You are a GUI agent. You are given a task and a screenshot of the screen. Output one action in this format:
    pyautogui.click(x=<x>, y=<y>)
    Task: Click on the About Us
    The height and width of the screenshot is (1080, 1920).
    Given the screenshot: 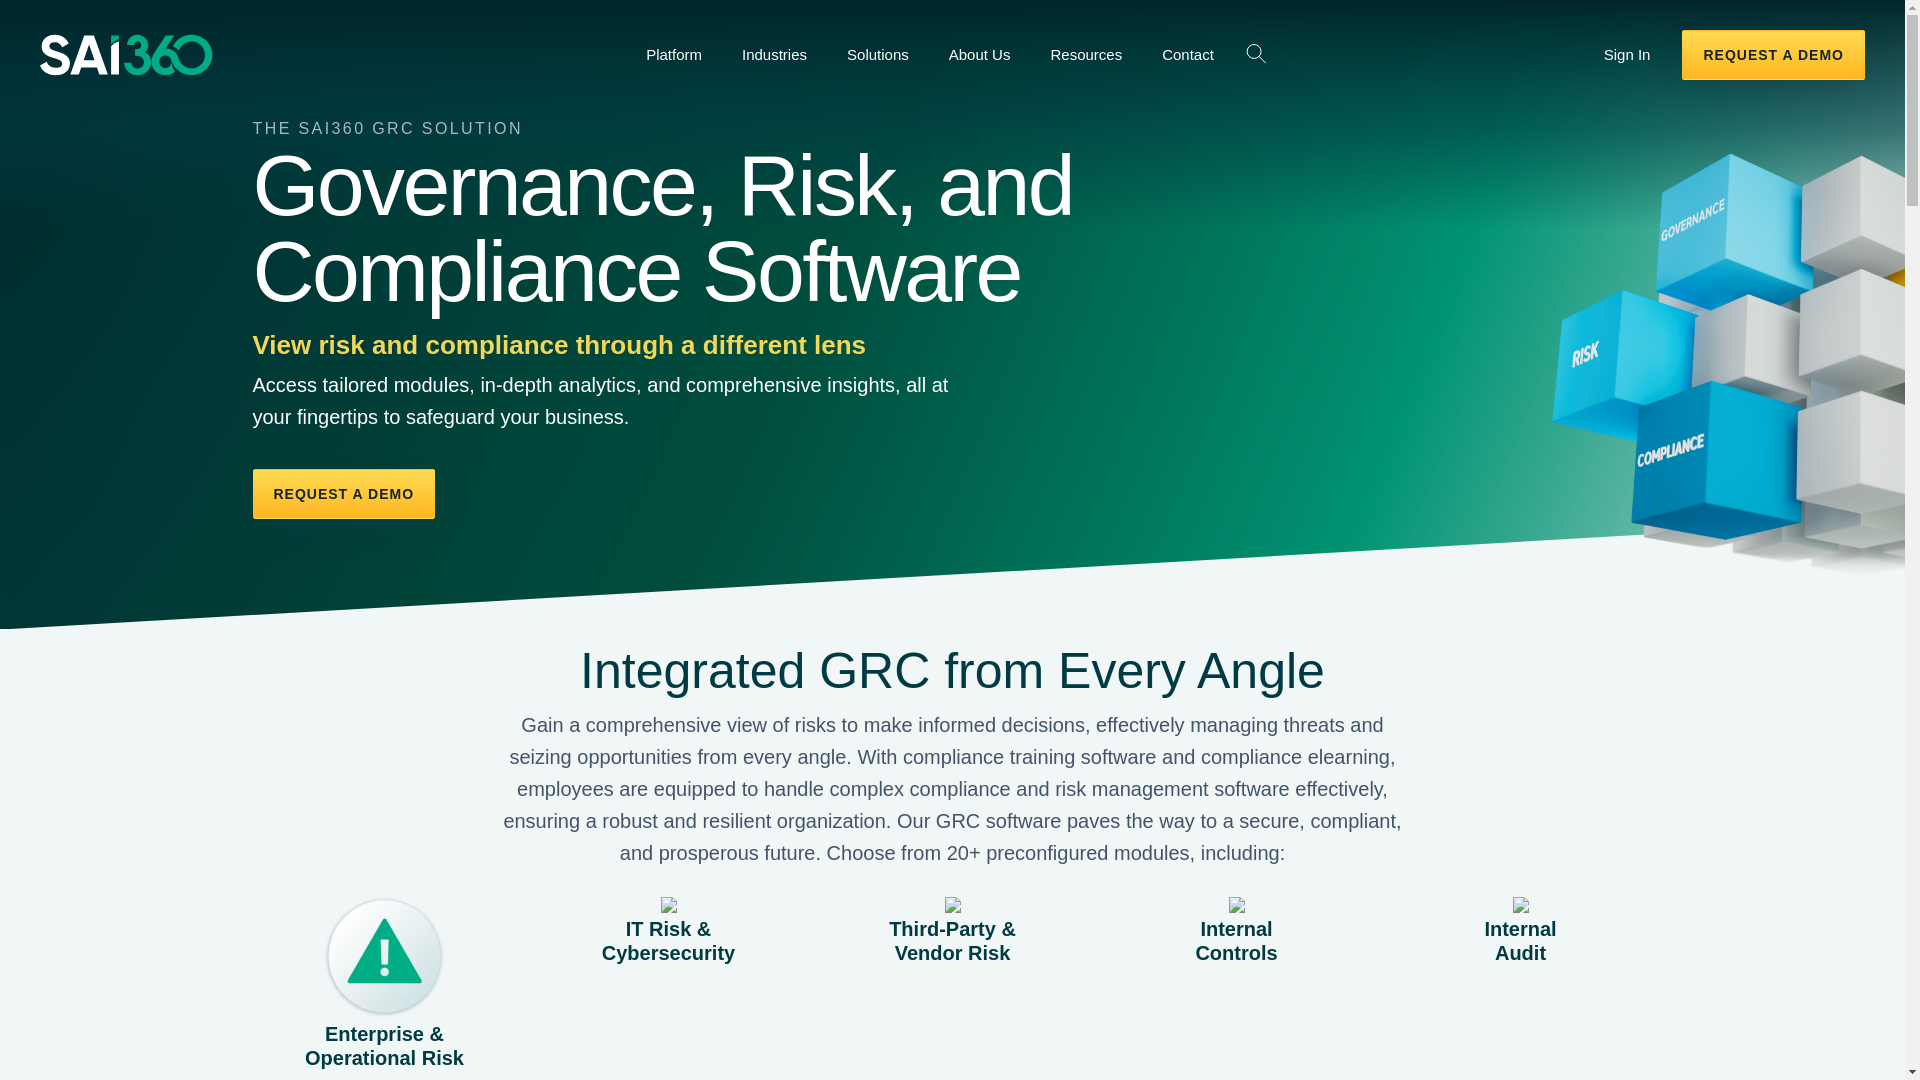 What is the action you would take?
    pyautogui.click(x=980, y=54)
    